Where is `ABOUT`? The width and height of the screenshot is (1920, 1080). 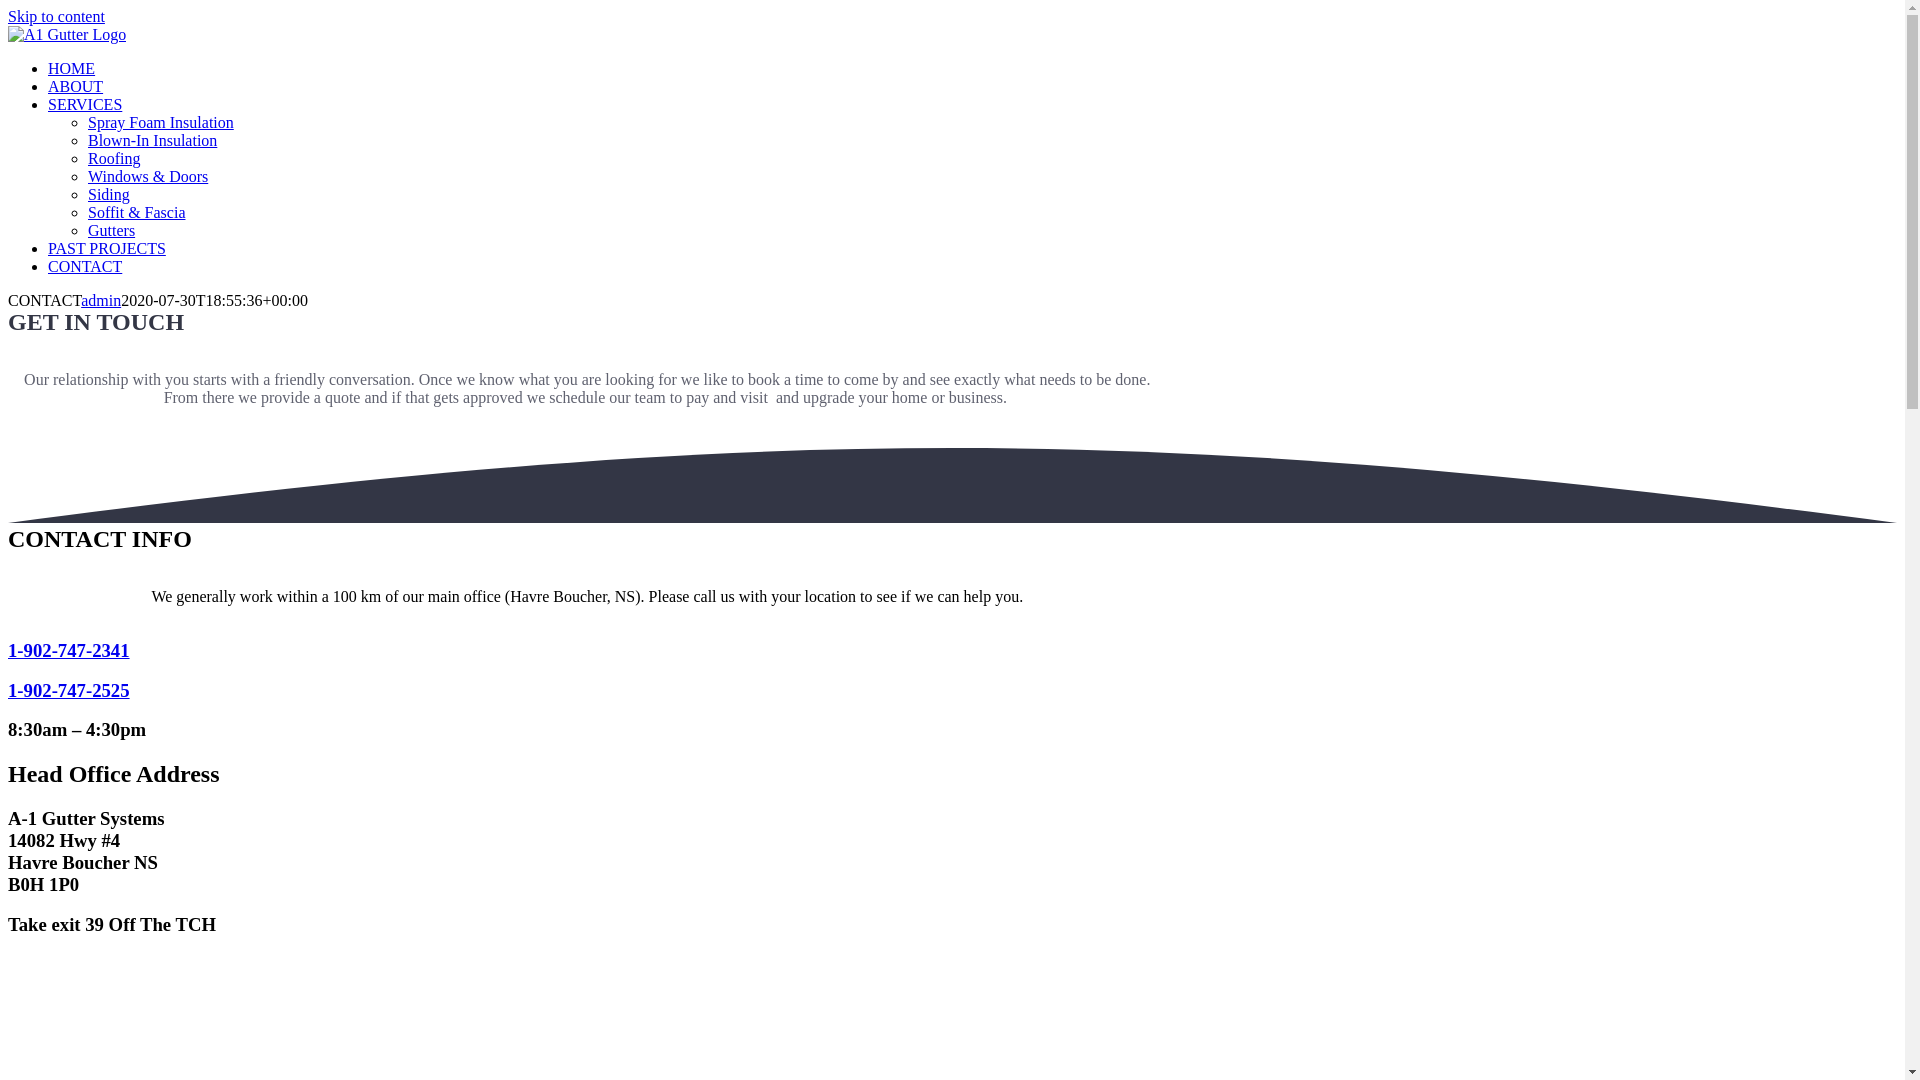 ABOUT is located at coordinates (76, 86).